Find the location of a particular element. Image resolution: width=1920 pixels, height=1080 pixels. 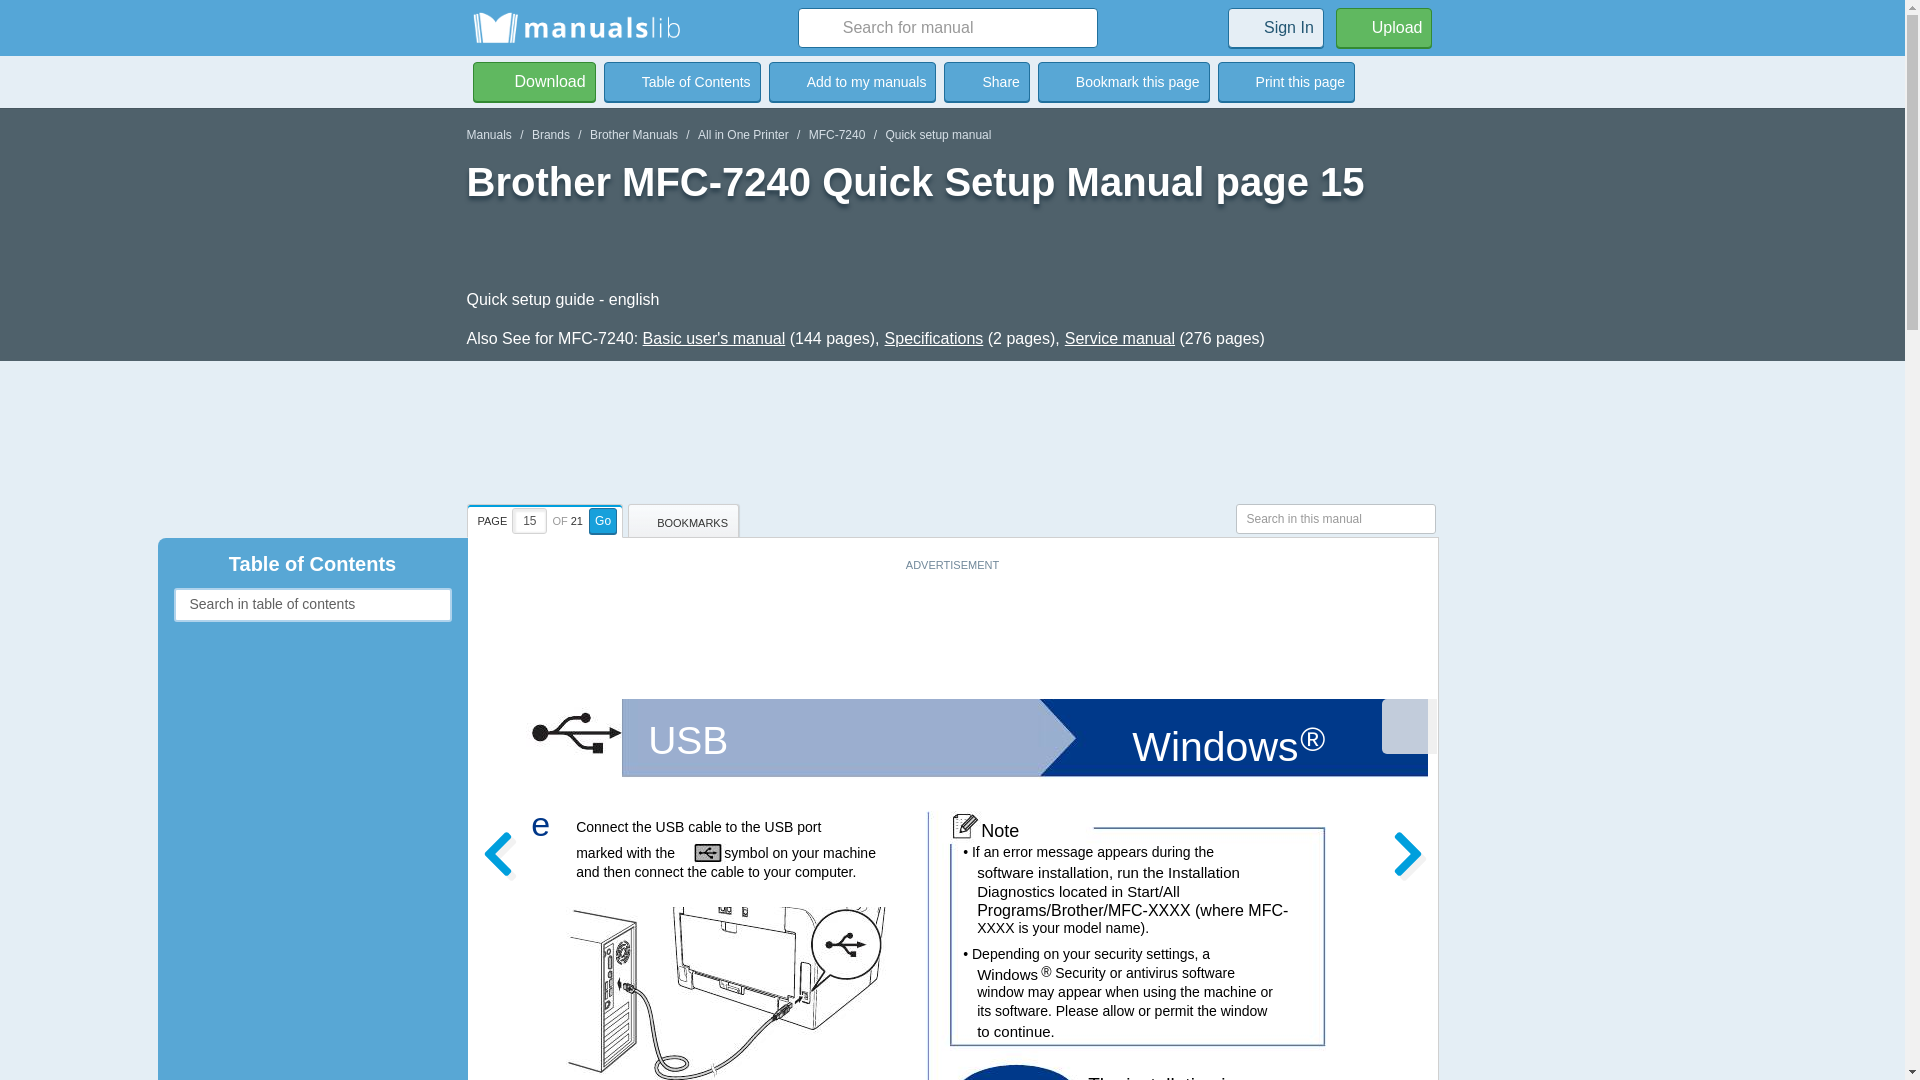

Brother Manuals is located at coordinates (633, 134).